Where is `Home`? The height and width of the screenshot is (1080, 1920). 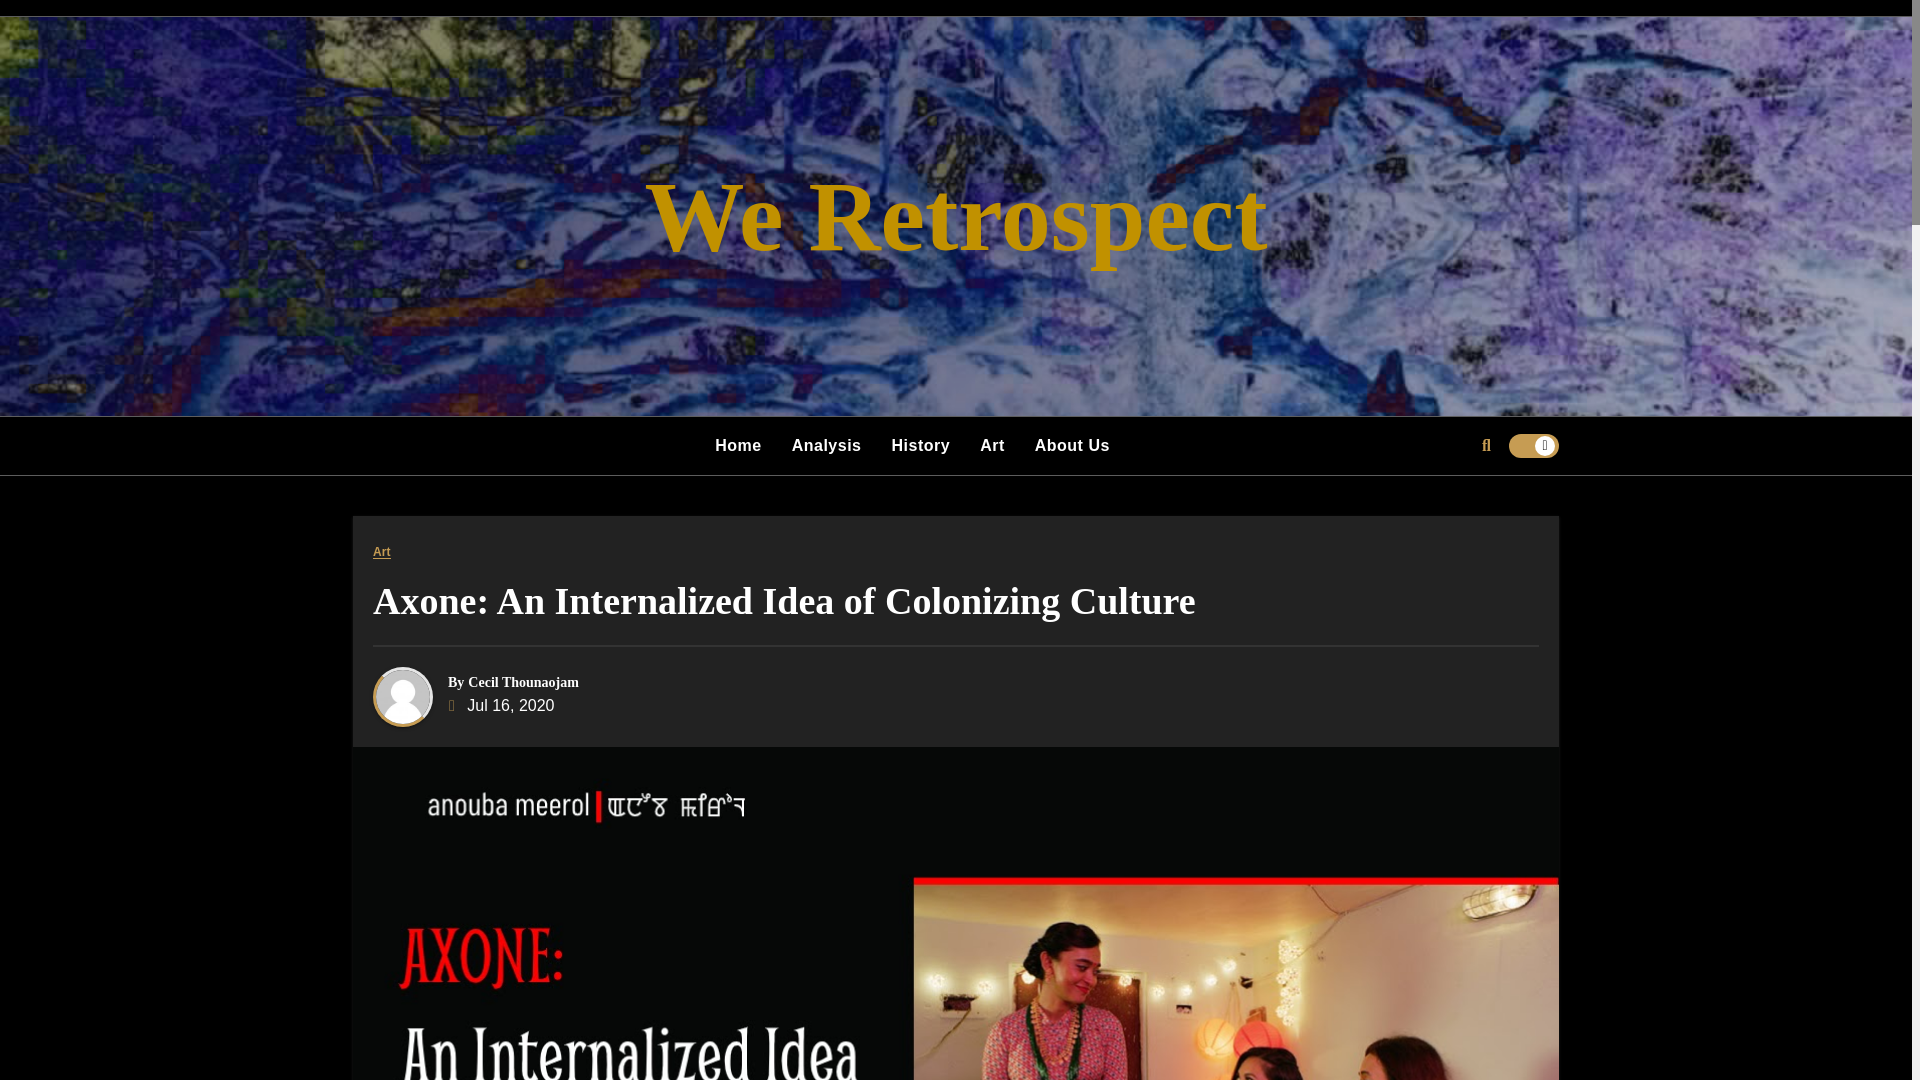
Home is located at coordinates (738, 446).